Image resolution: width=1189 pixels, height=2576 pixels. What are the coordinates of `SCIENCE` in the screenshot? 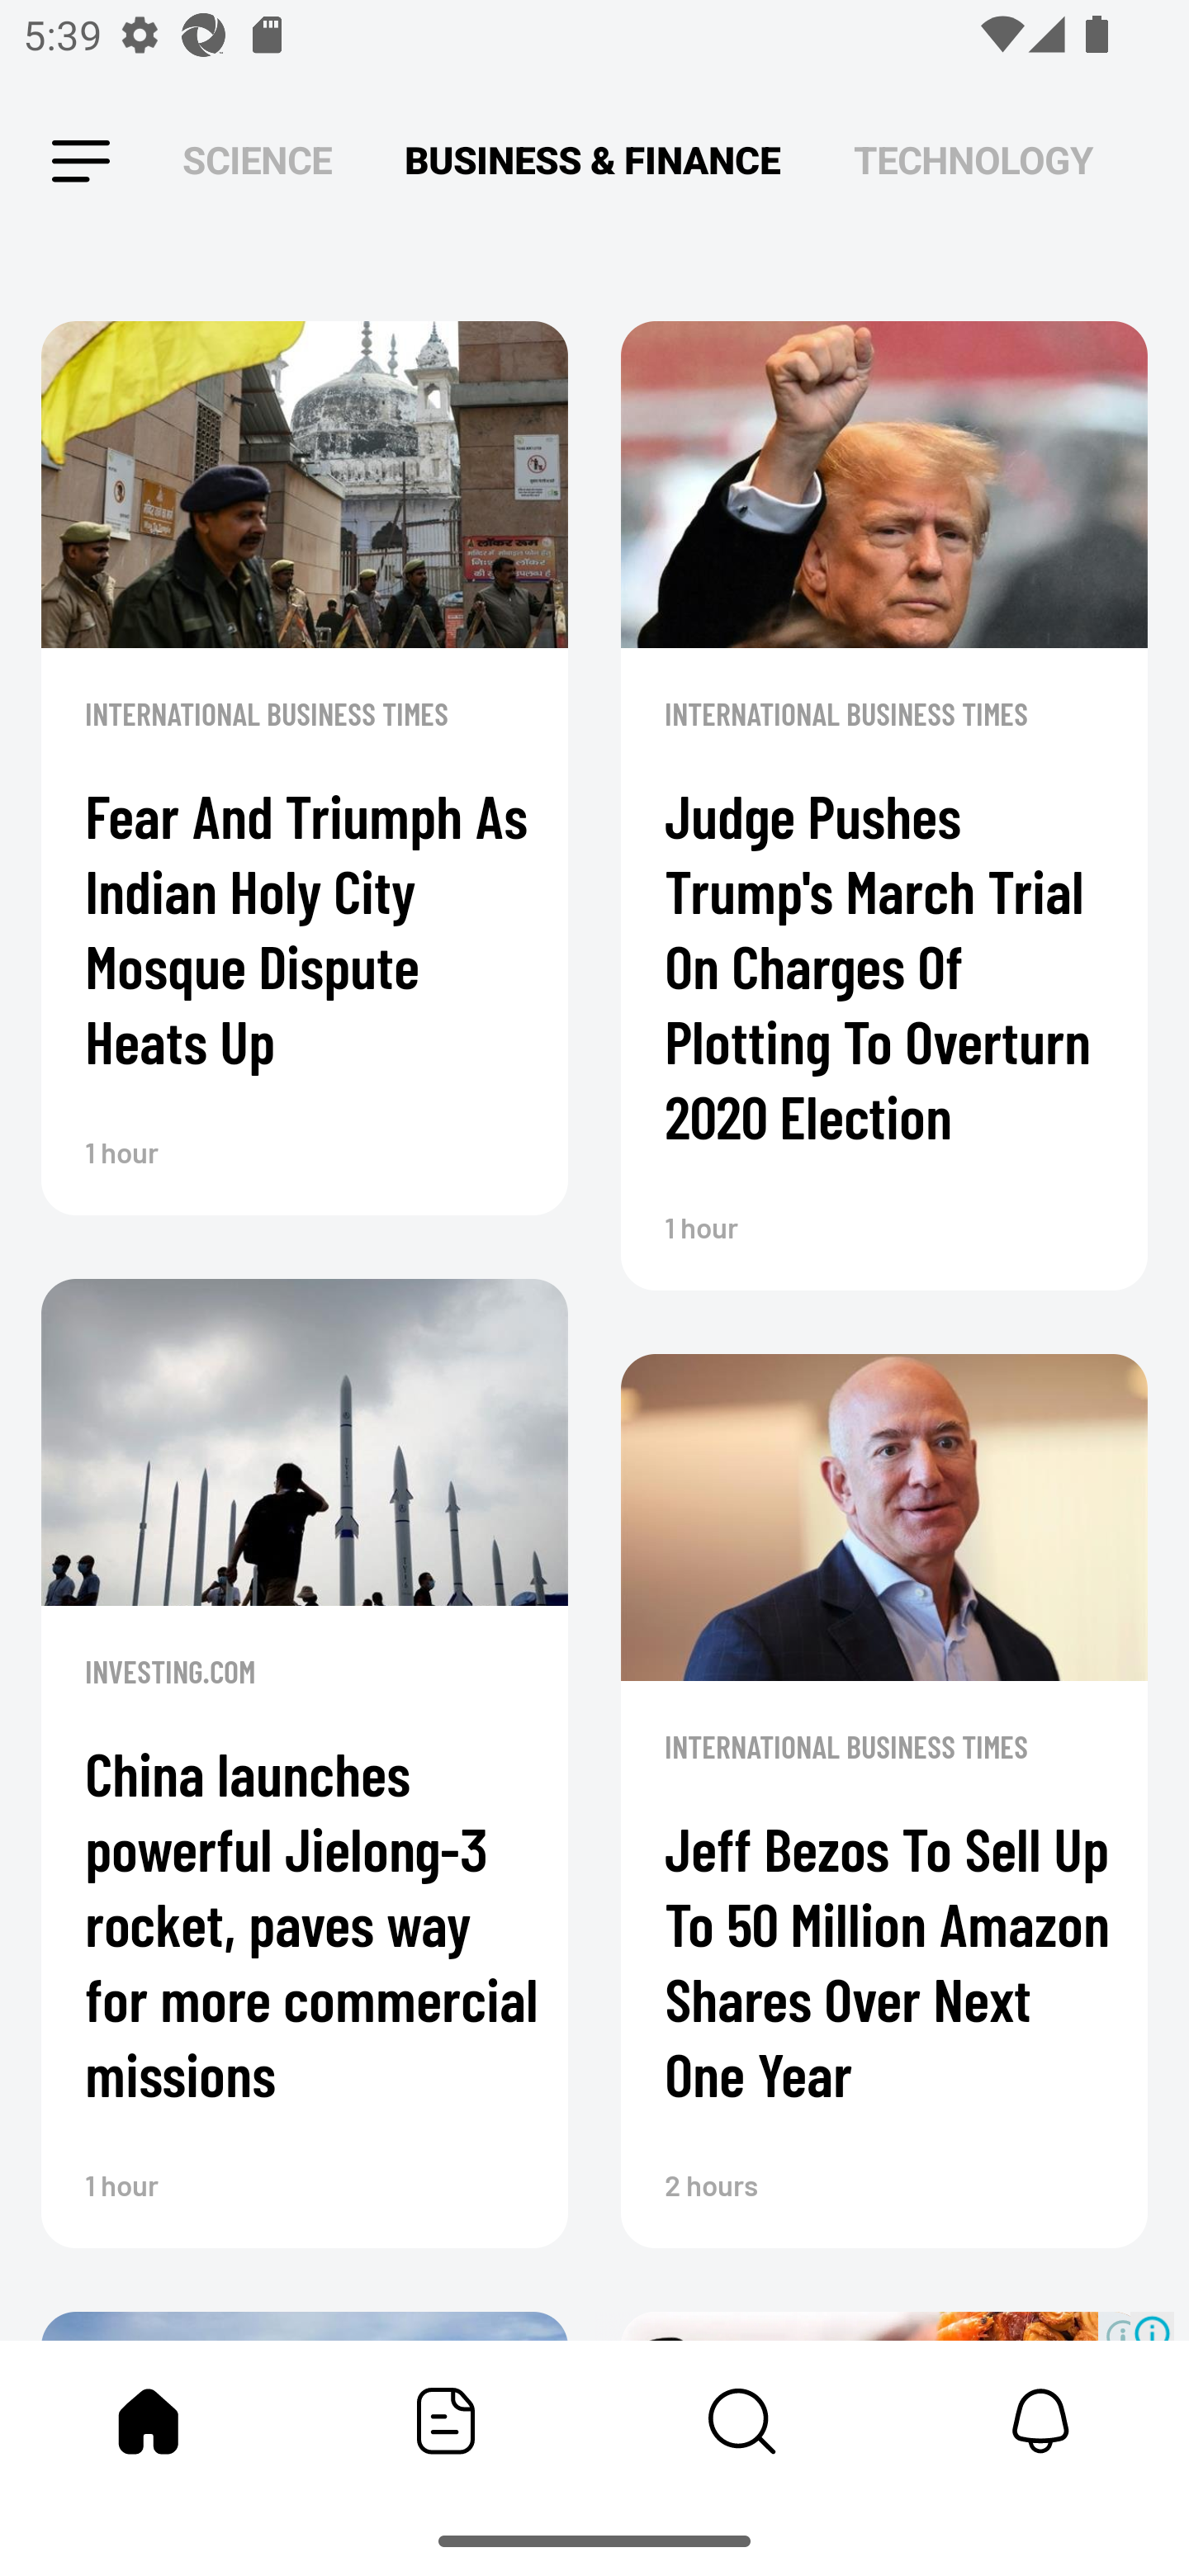 It's located at (256, 160).